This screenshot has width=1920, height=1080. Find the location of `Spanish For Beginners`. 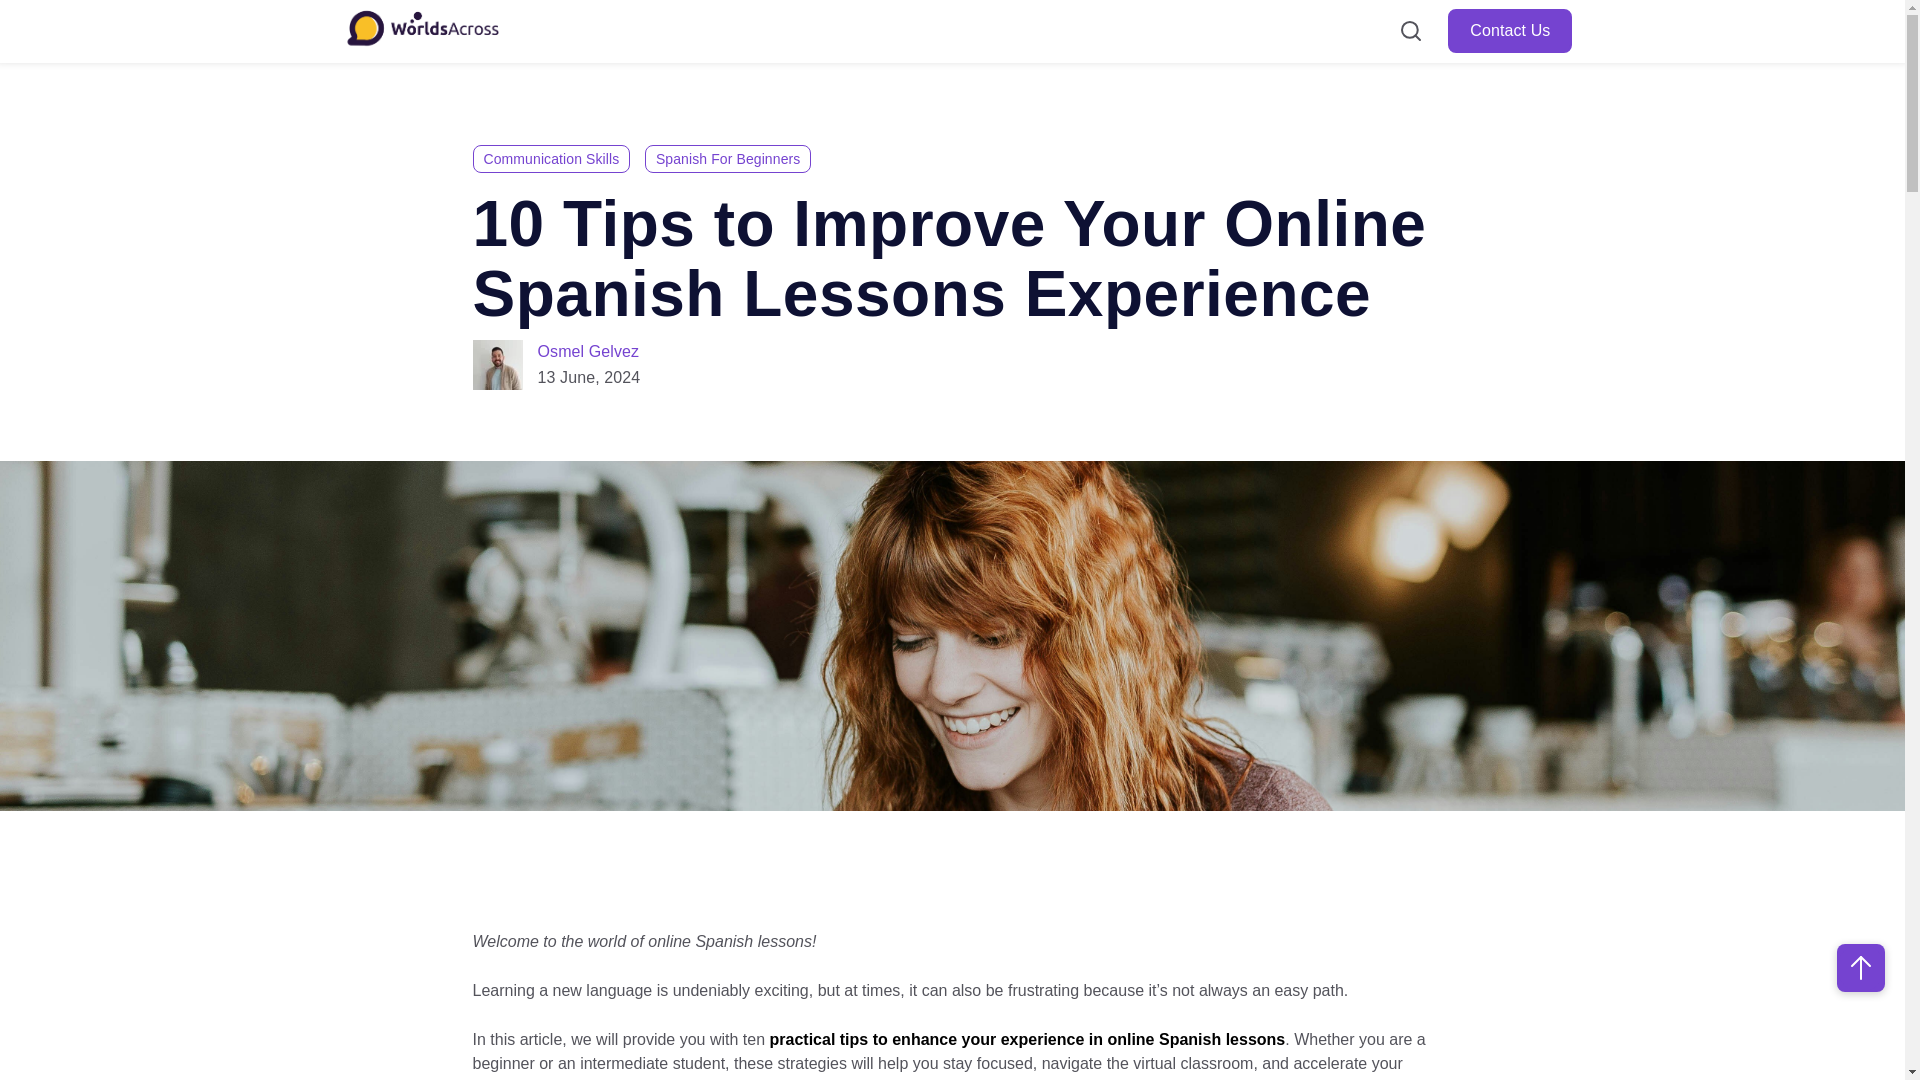

Spanish For Beginners is located at coordinates (728, 158).